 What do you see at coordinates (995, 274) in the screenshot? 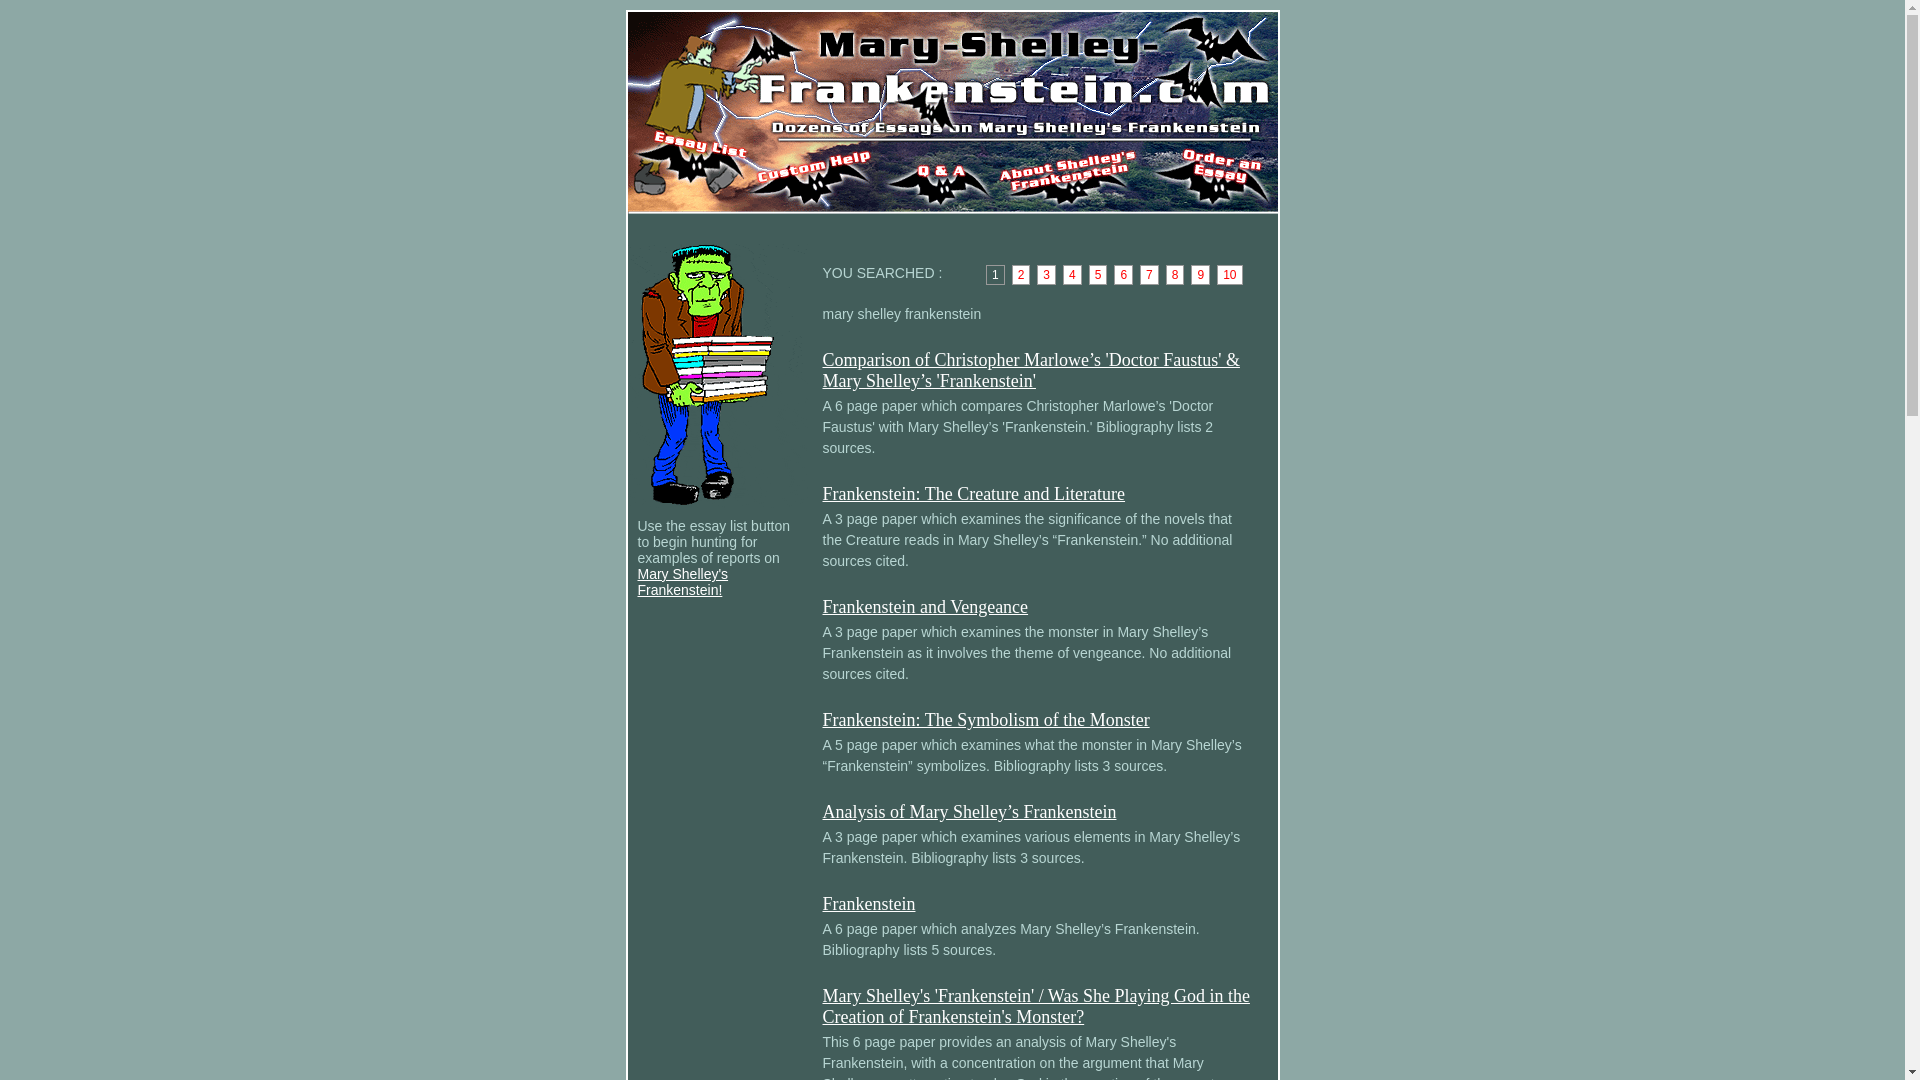
I see `1` at bounding box center [995, 274].